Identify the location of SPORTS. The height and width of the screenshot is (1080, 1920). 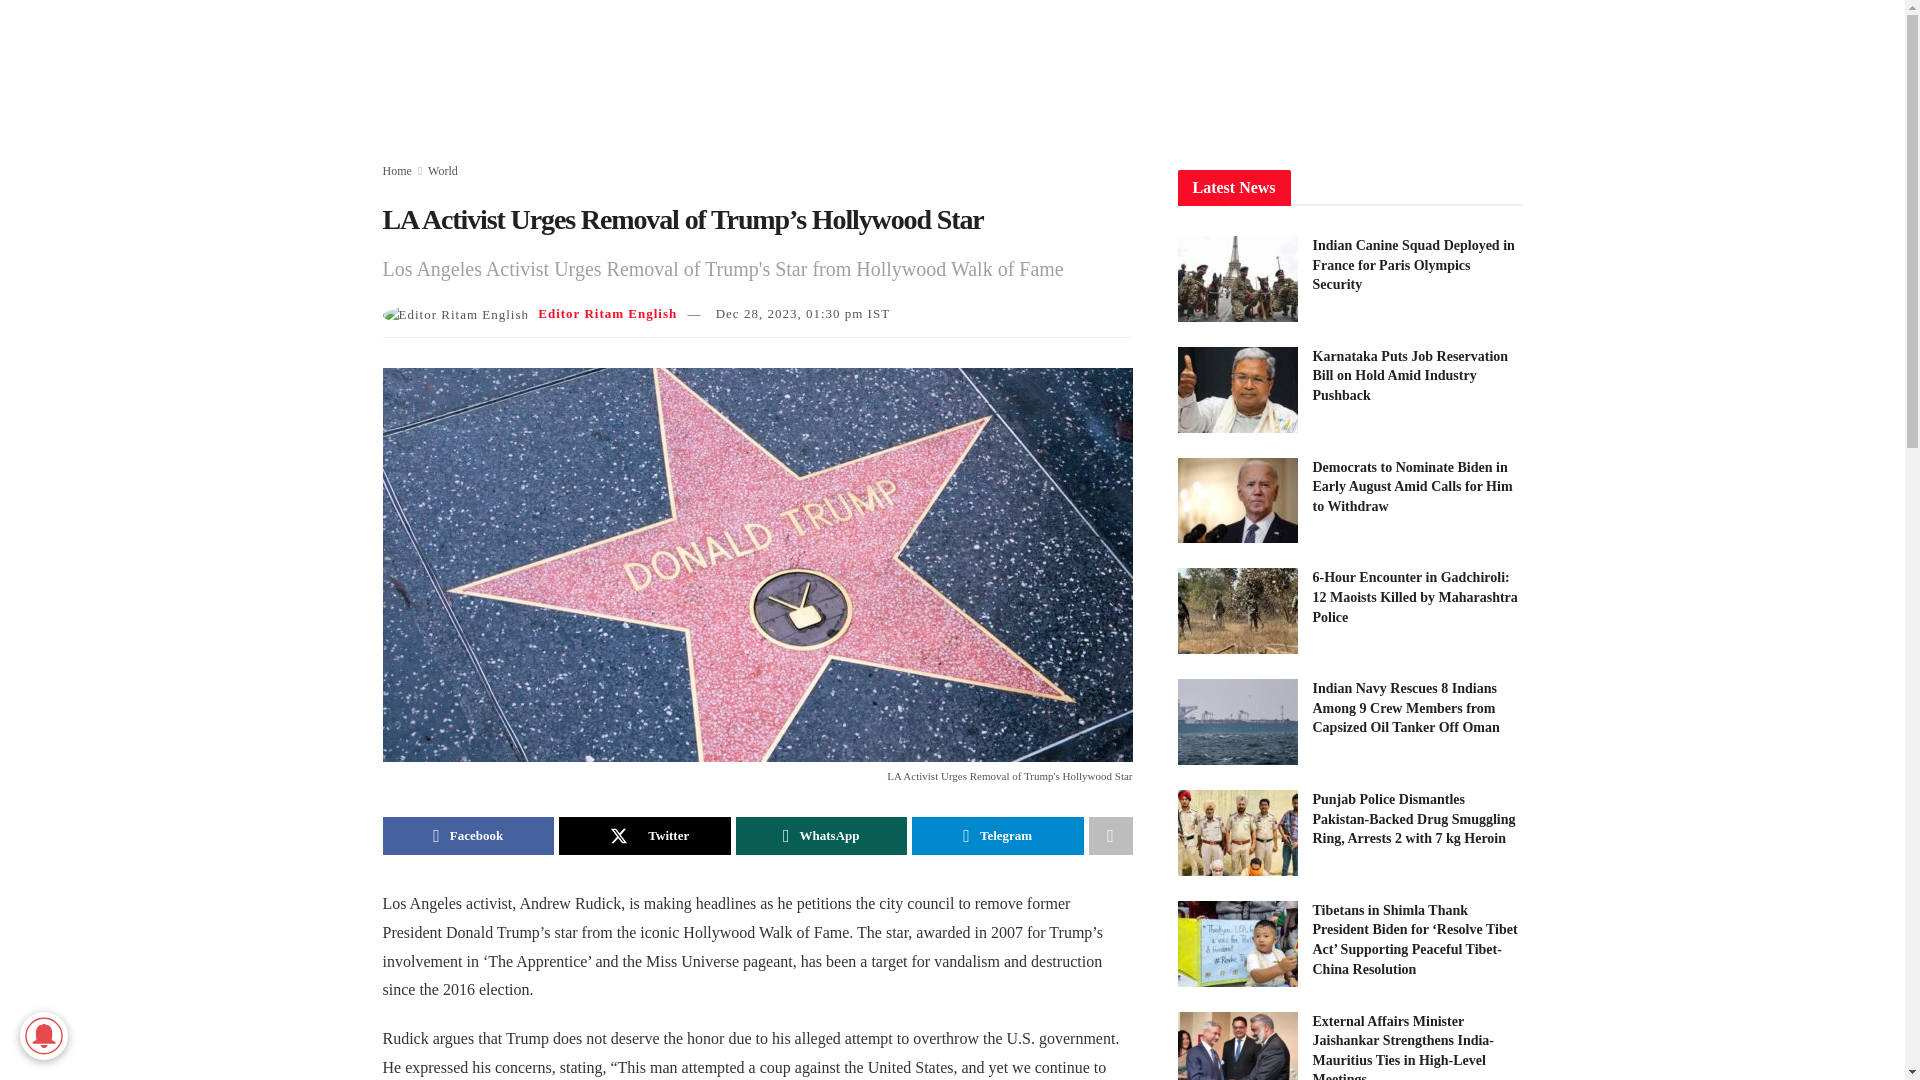
(1344, 70).